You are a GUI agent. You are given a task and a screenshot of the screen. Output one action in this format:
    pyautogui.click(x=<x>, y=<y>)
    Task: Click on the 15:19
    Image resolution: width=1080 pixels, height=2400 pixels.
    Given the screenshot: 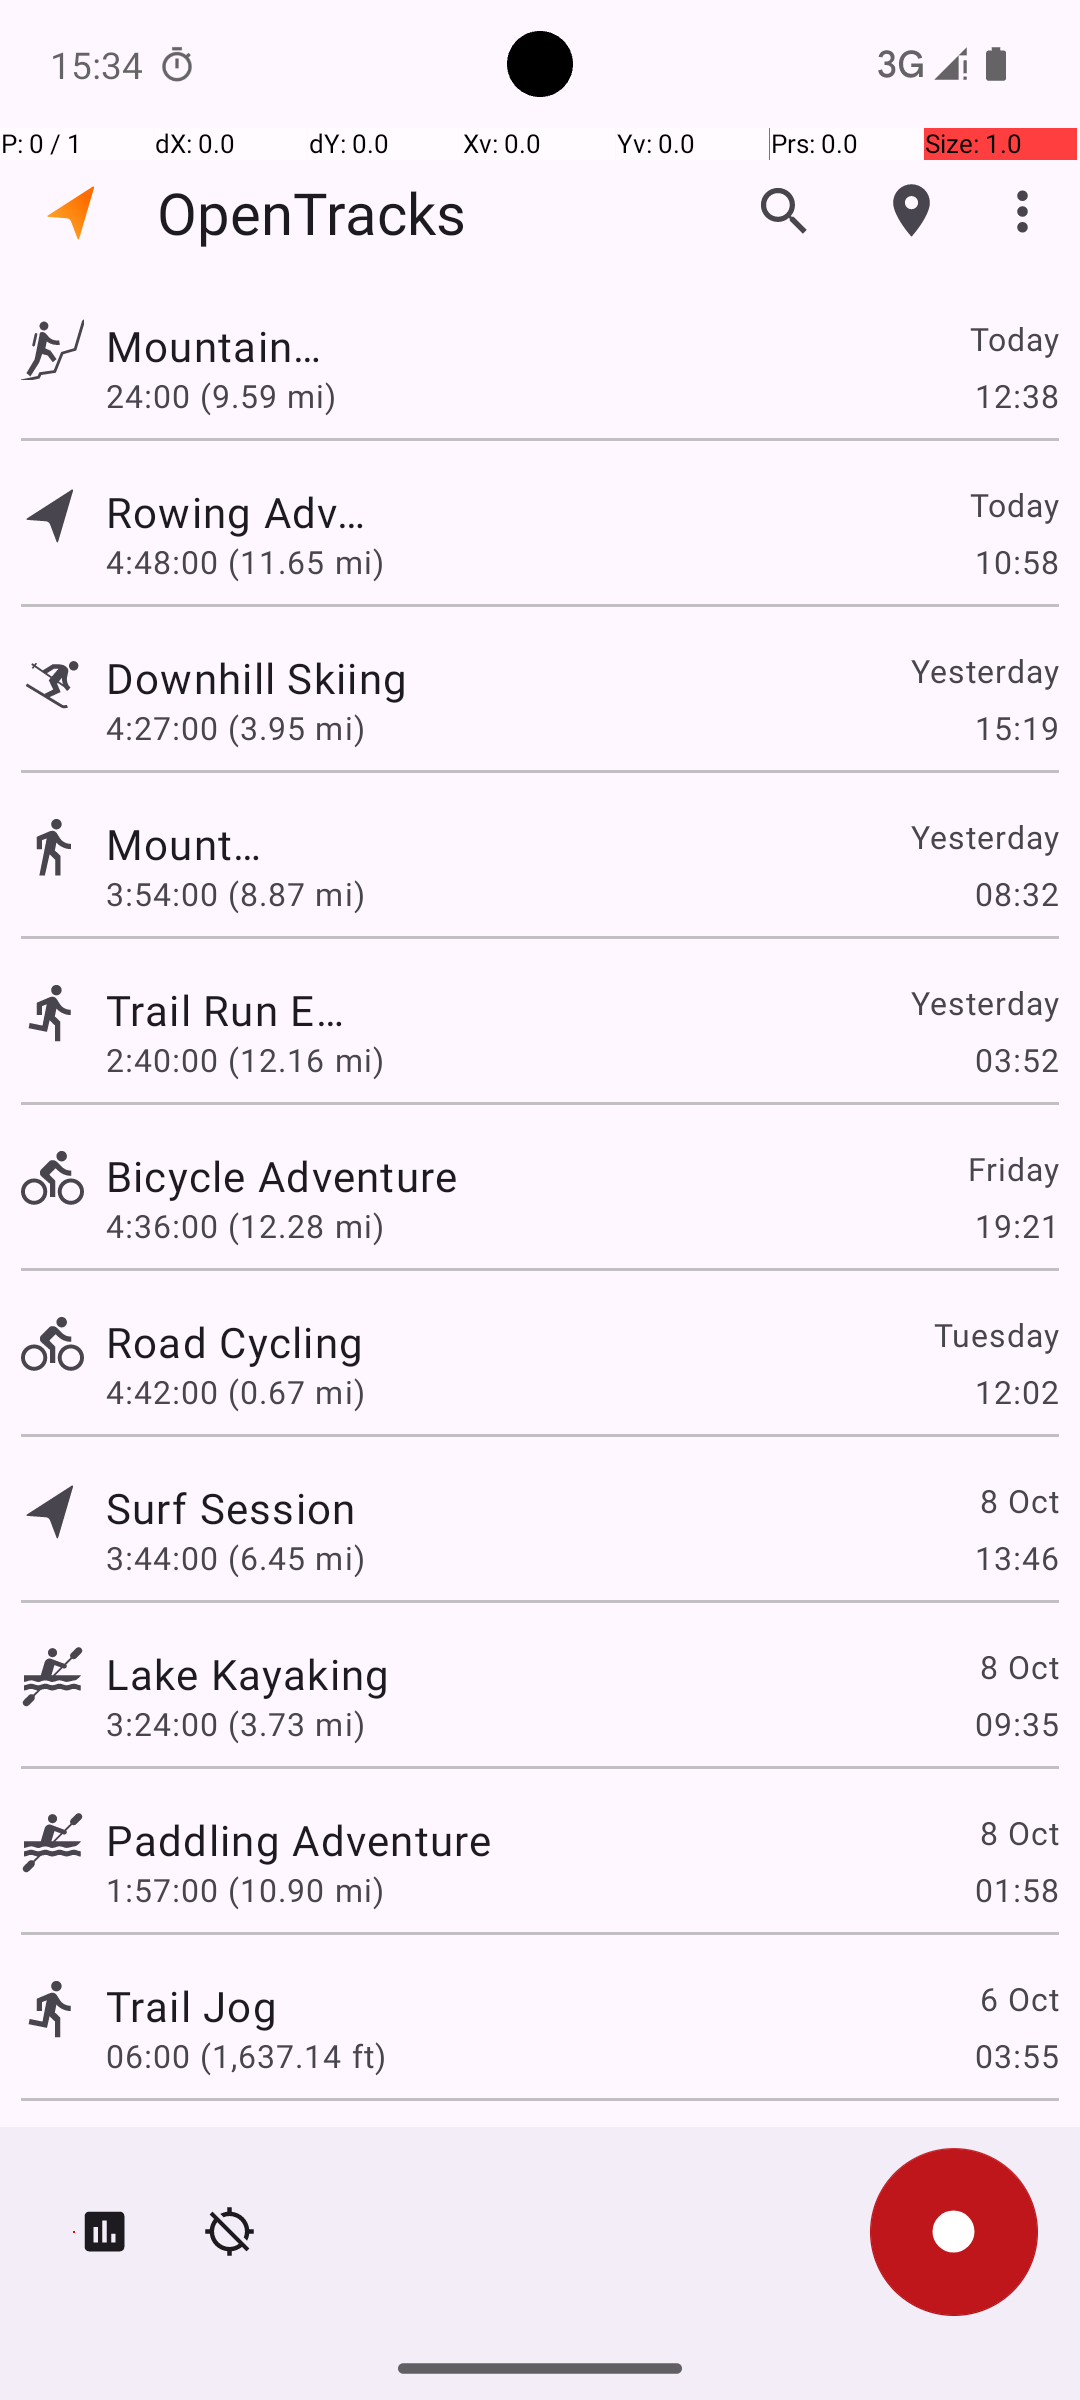 What is the action you would take?
    pyautogui.click(x=1016, y=728)
    